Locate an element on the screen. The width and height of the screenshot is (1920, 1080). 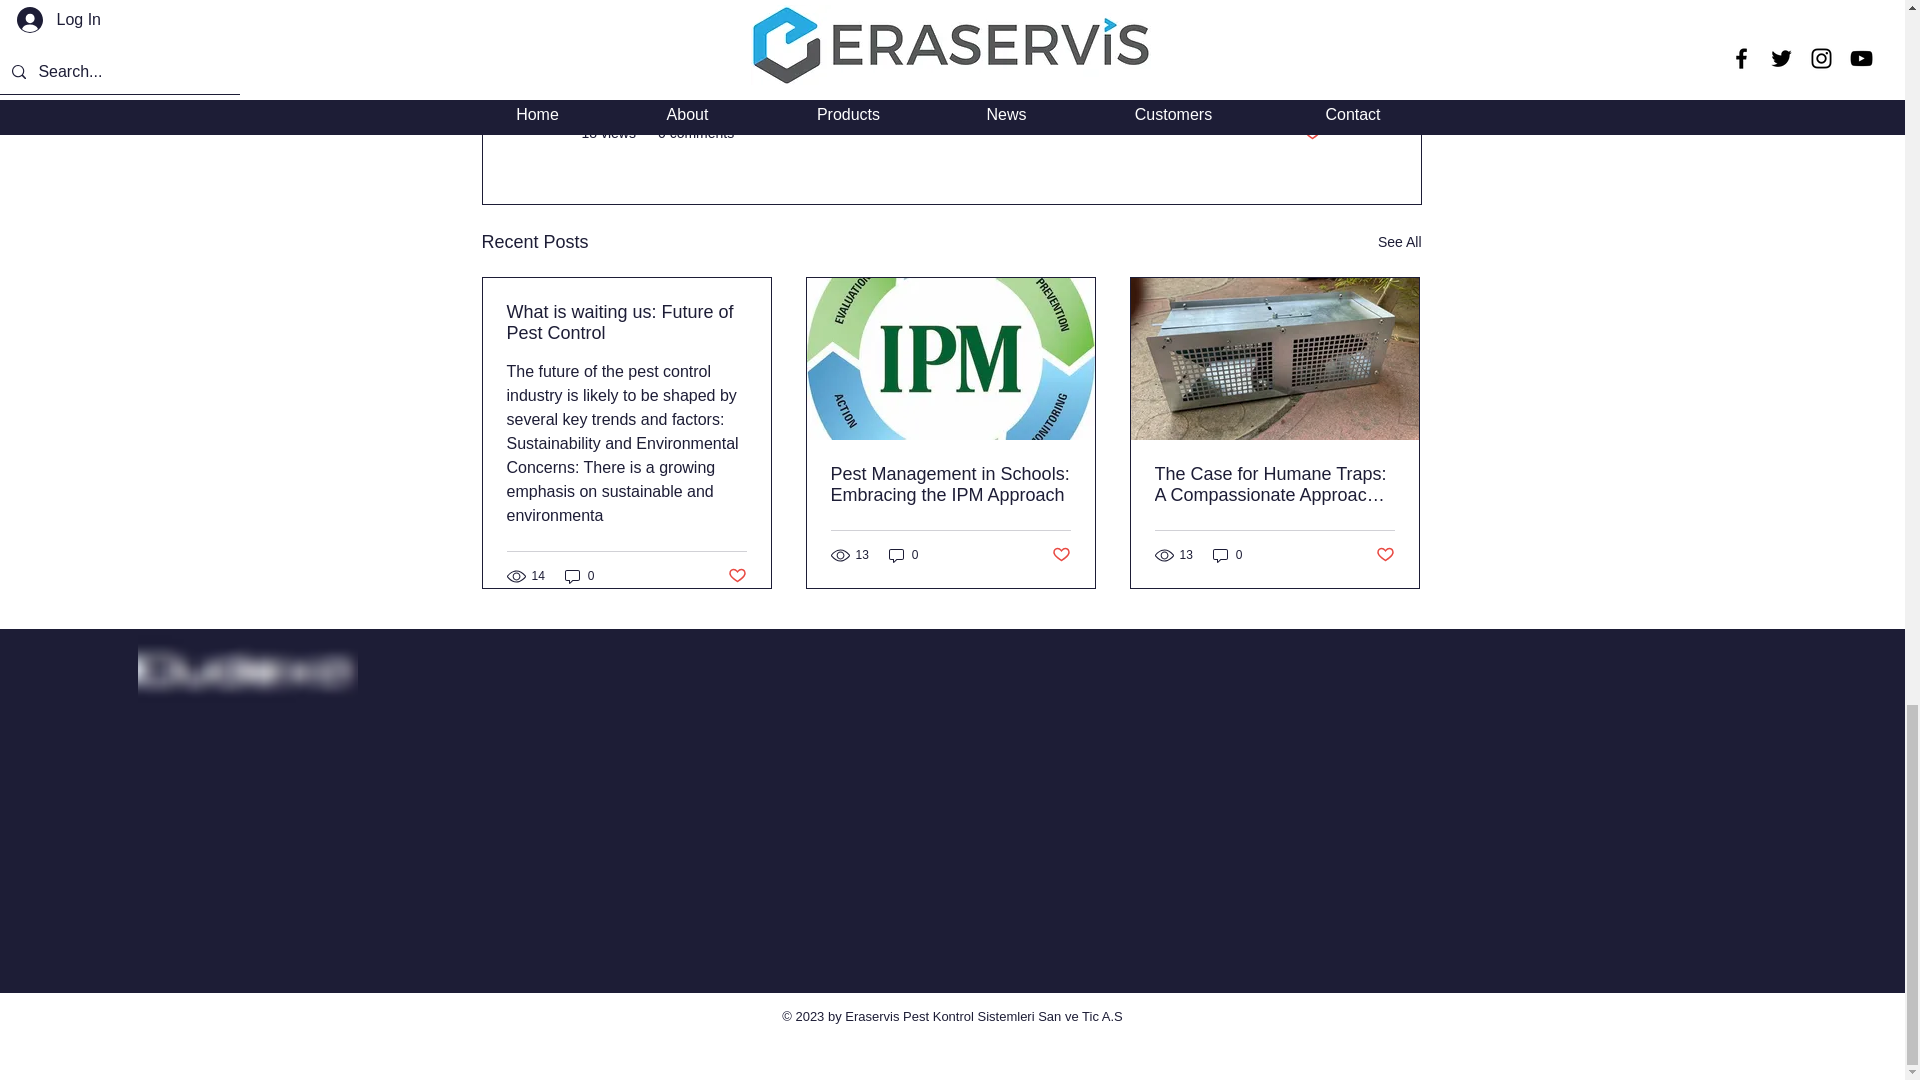
See All is located at coordinates (1400, 242).